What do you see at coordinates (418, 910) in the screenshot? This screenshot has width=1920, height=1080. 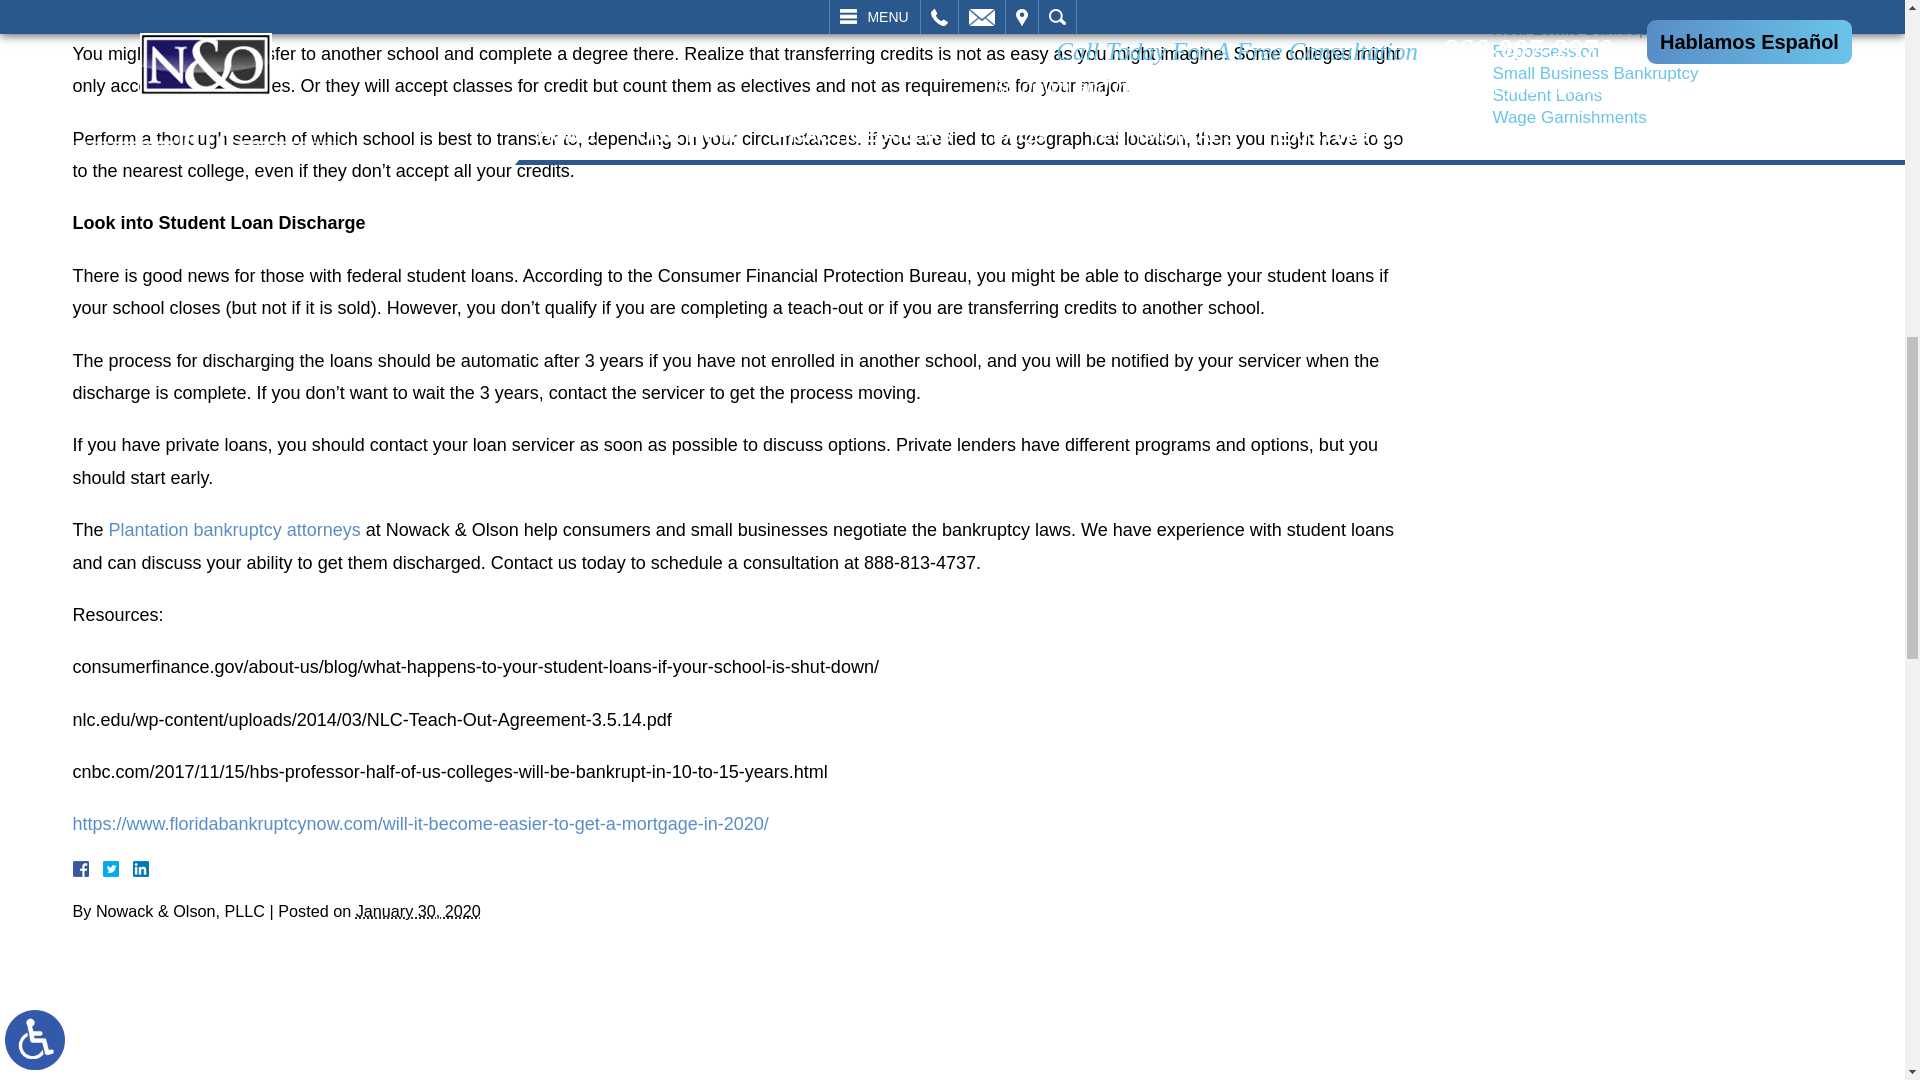 I see `2020-01-30T03:00:36-0800` at bounding box center [418, 910].